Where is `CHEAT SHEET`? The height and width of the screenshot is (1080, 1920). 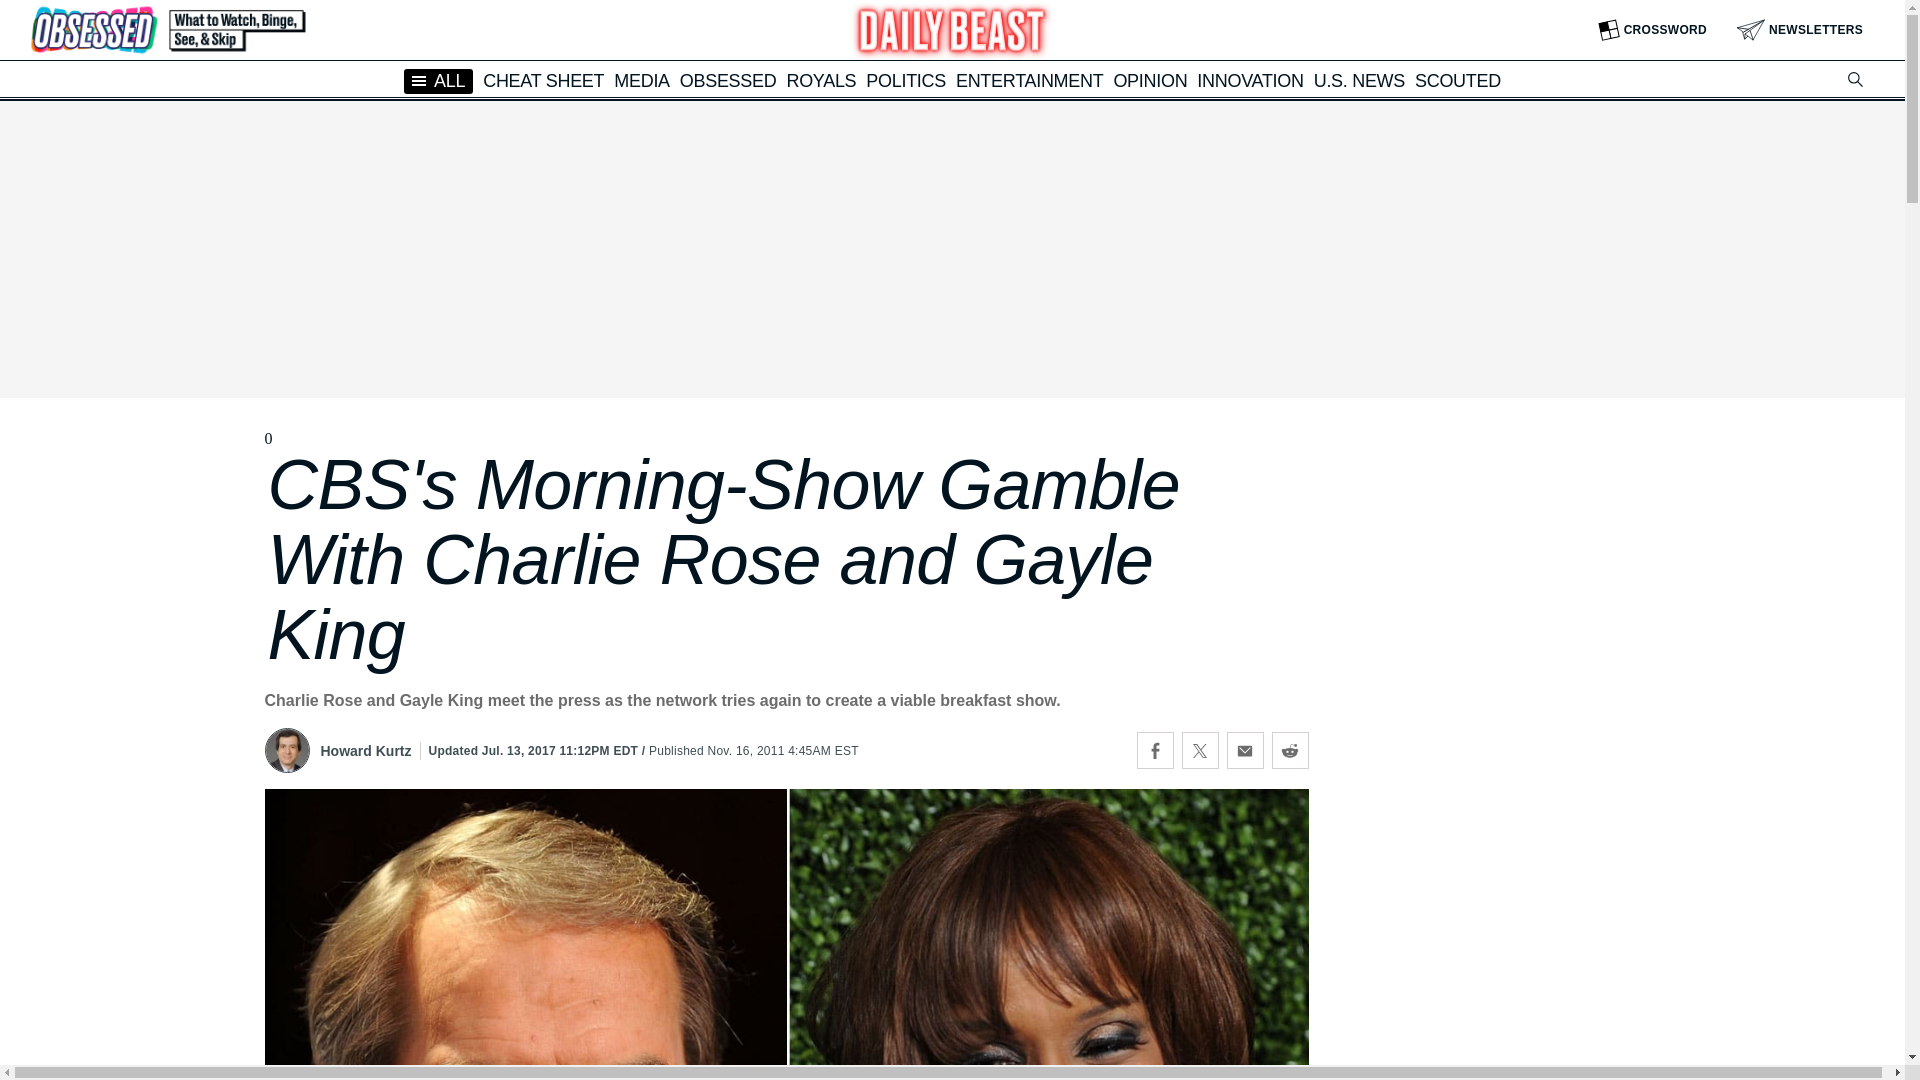 CHEAT SHEET is located at coordinates (544, 80).